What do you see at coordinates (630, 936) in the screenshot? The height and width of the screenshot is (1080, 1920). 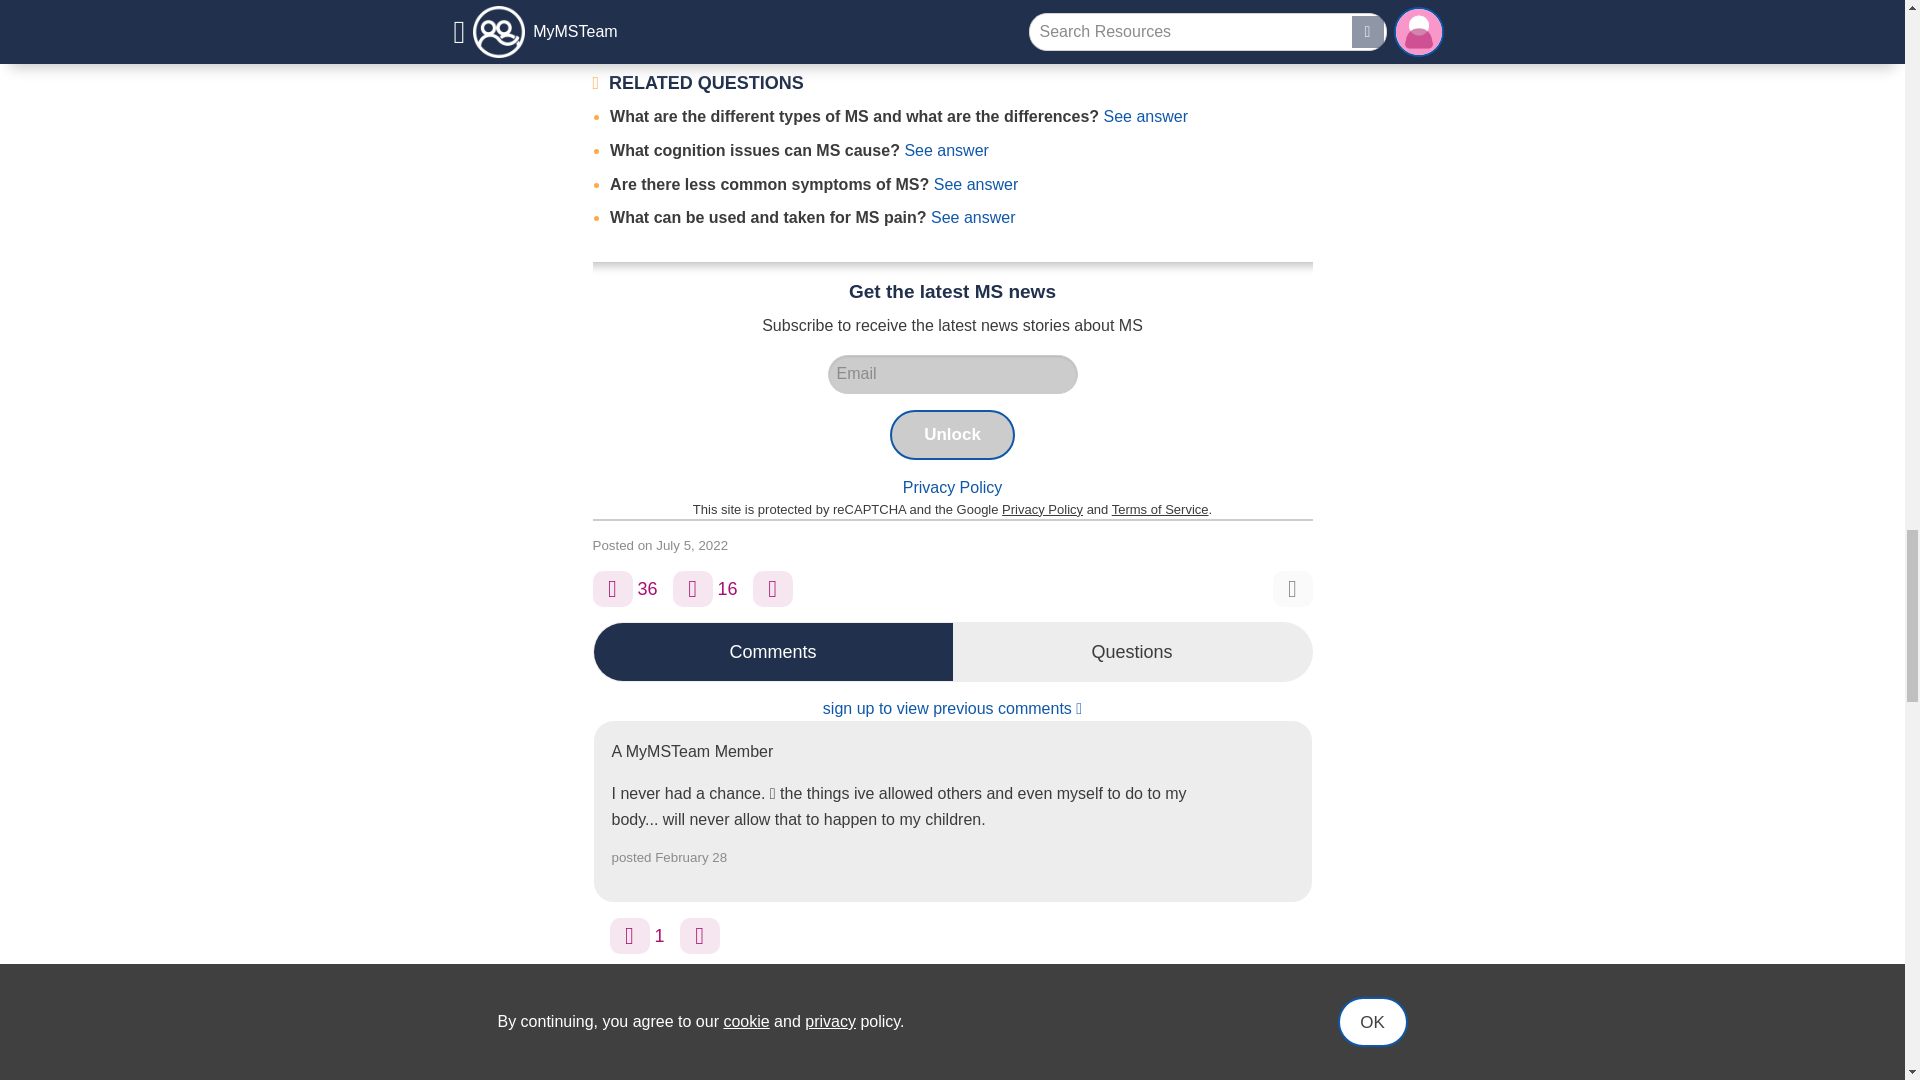 I see `Send a hug` at bounding box center [630, 936].